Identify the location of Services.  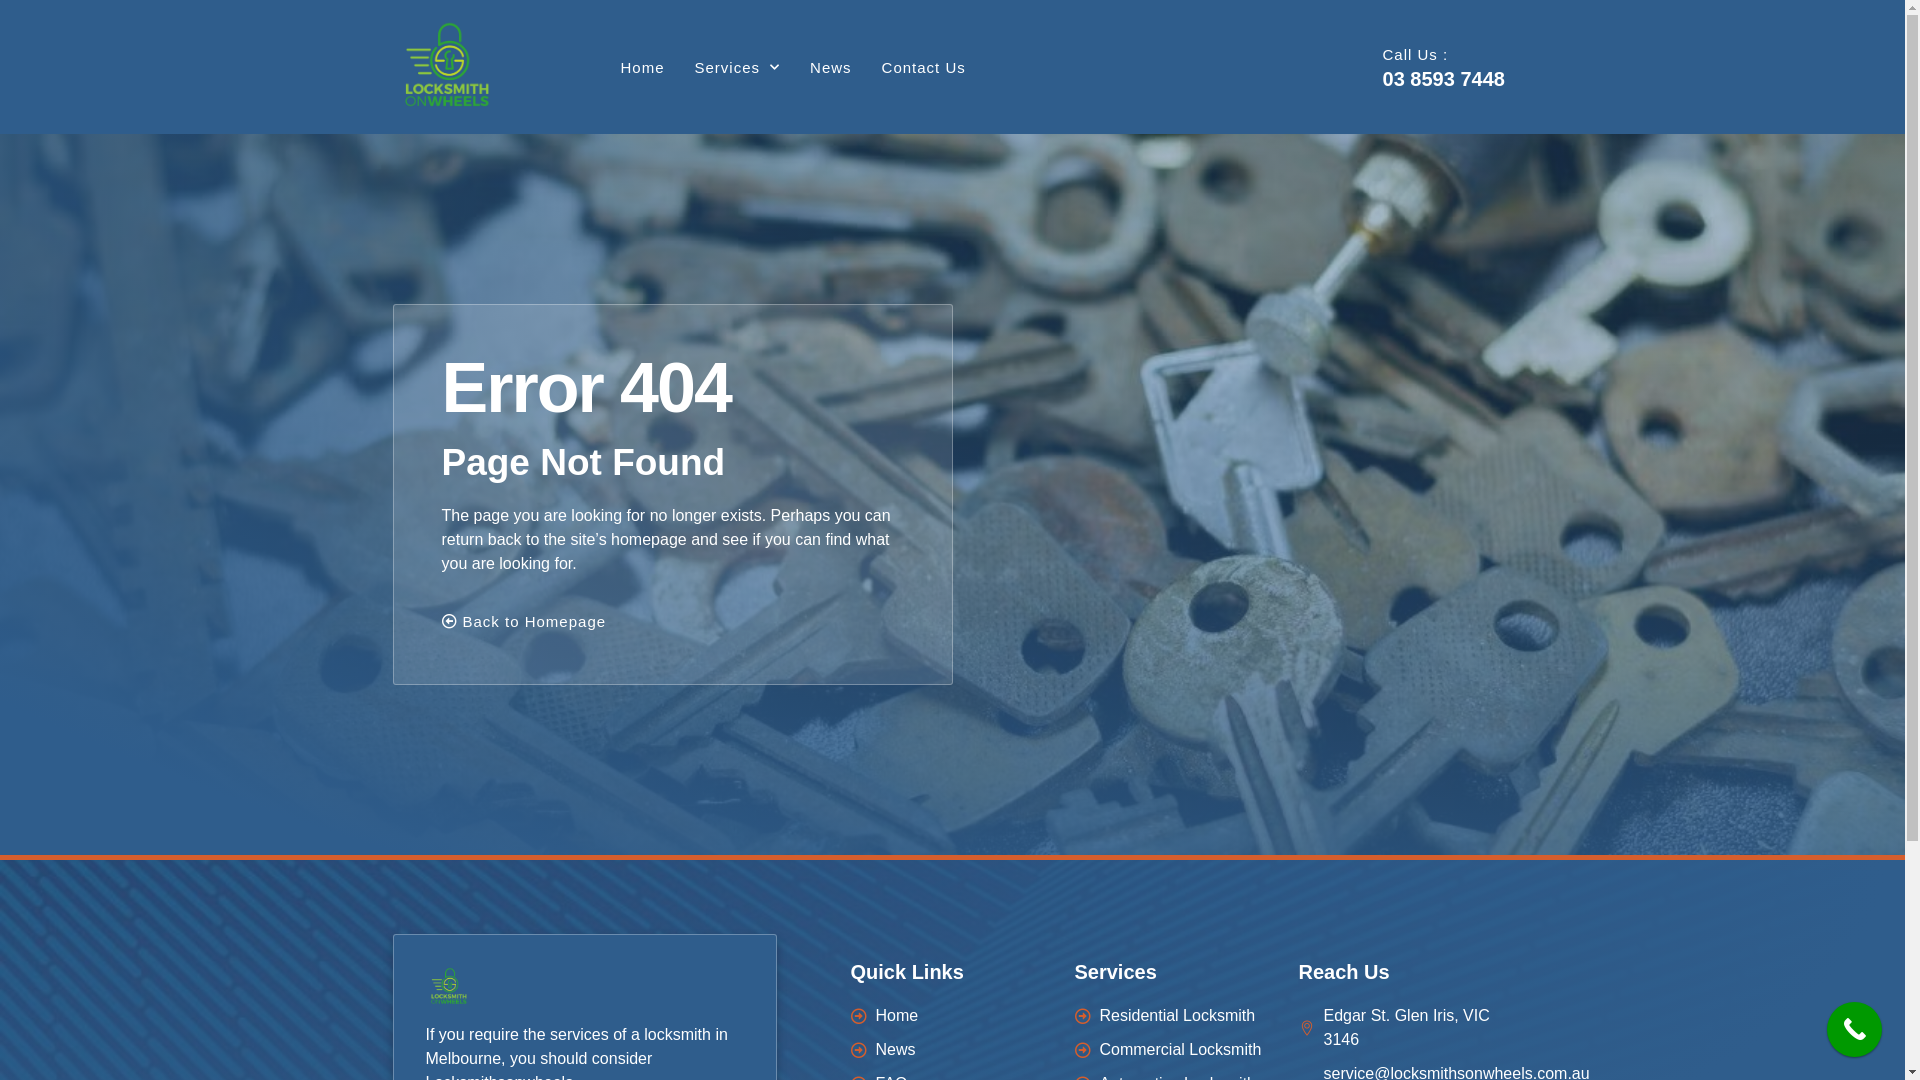
(738, 68).